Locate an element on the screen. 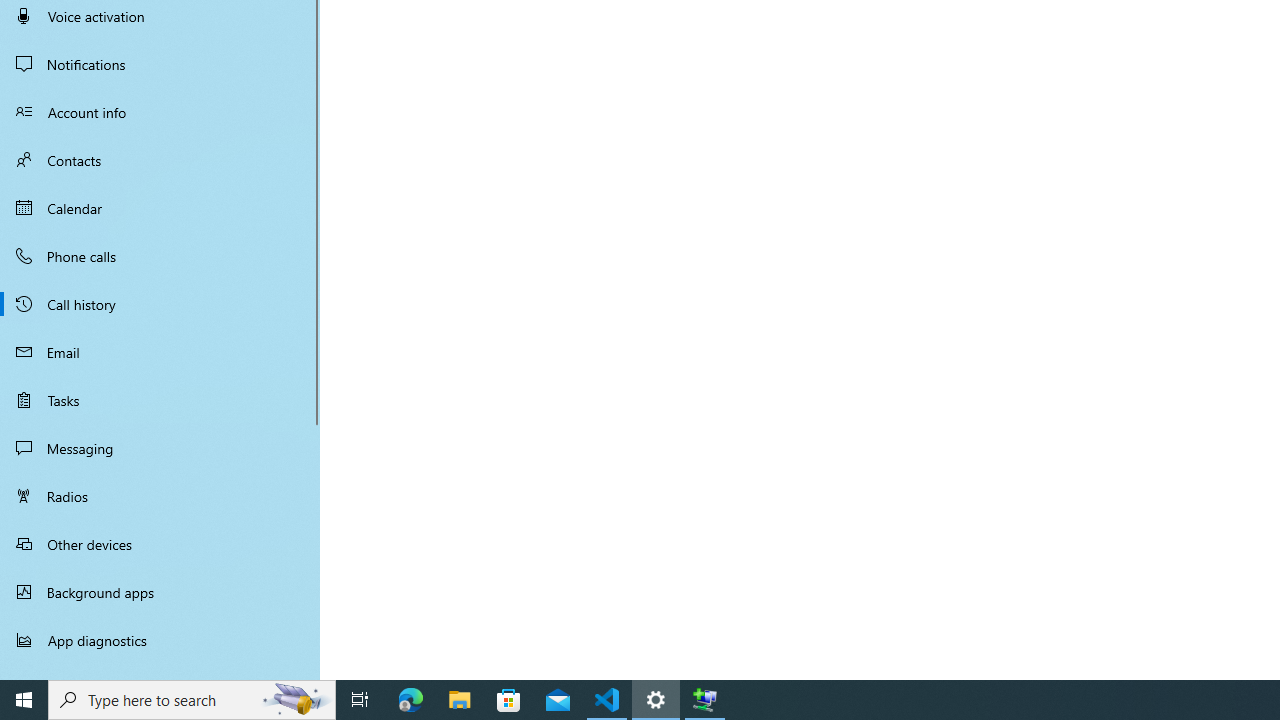  Phone calls is located at coordinates (160, 256).